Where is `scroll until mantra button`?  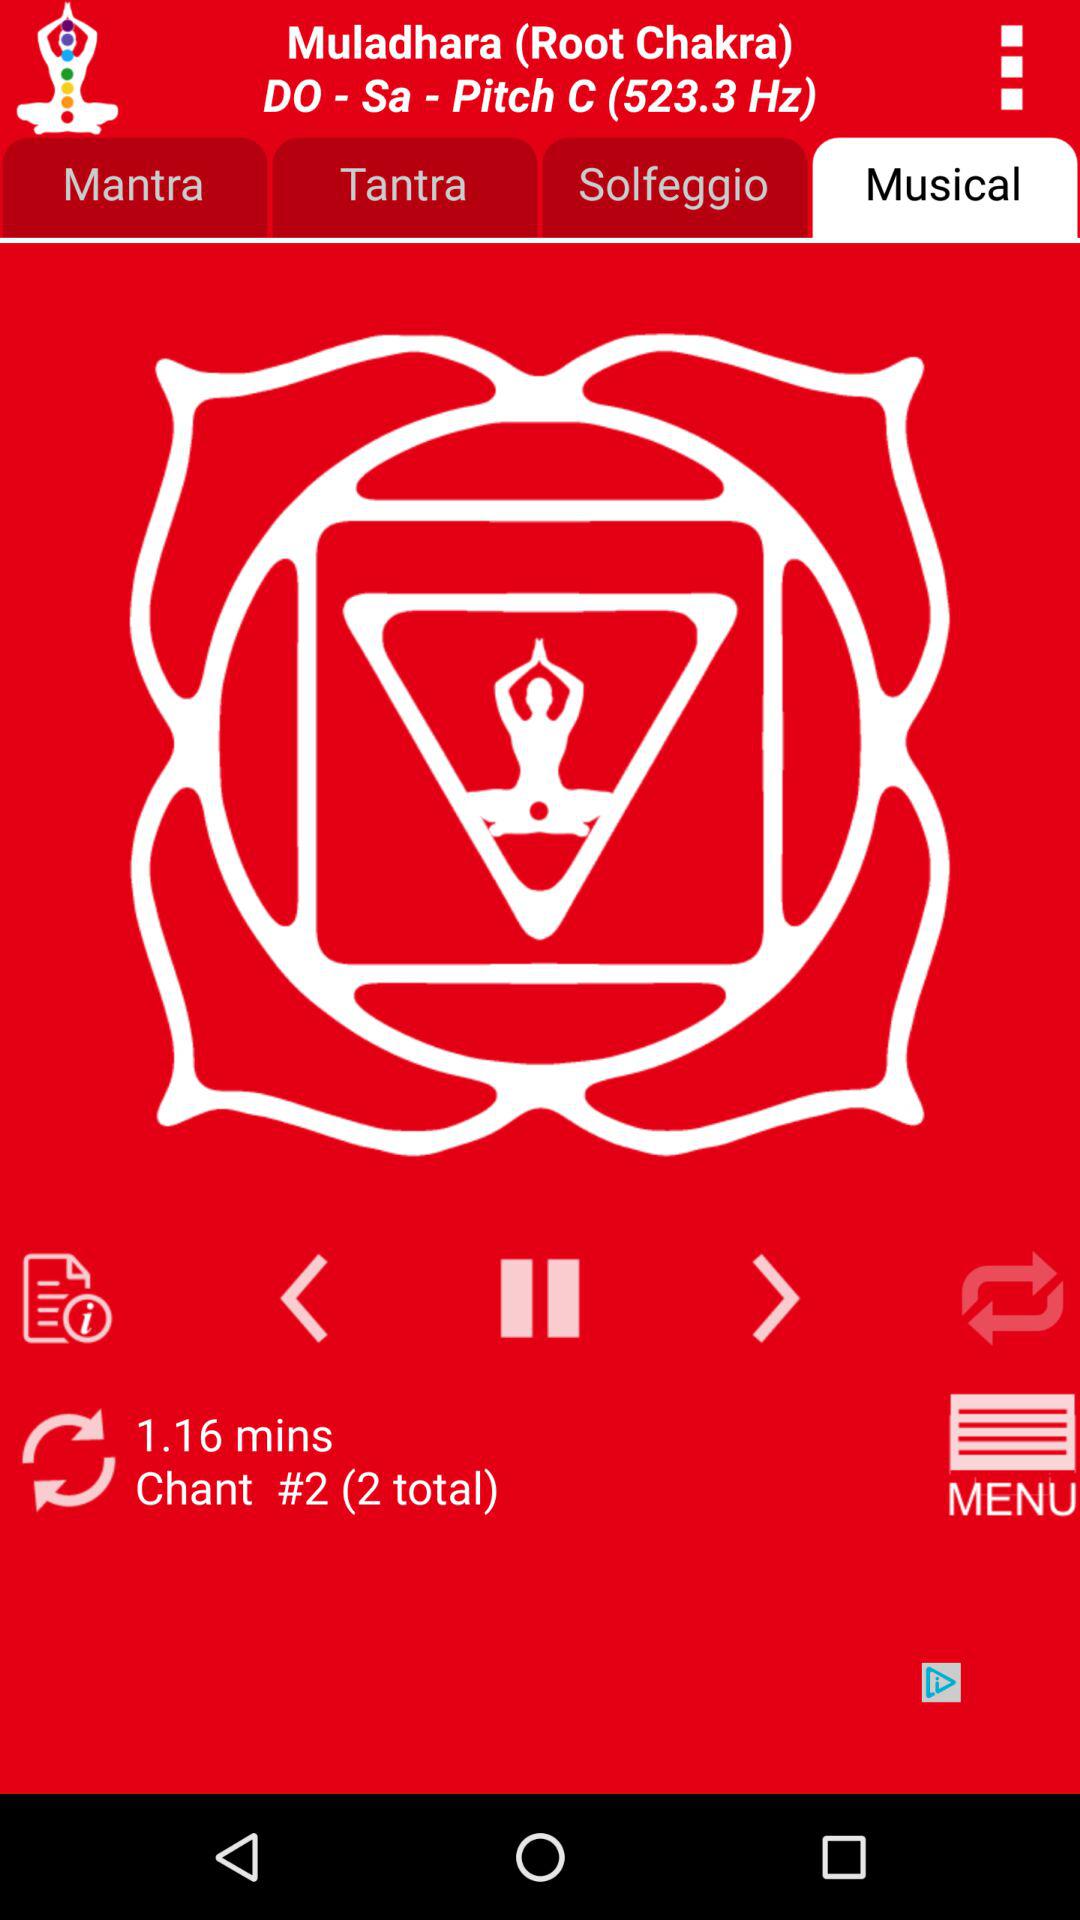 scroll until mantra button is located at coordinates (135, 189).